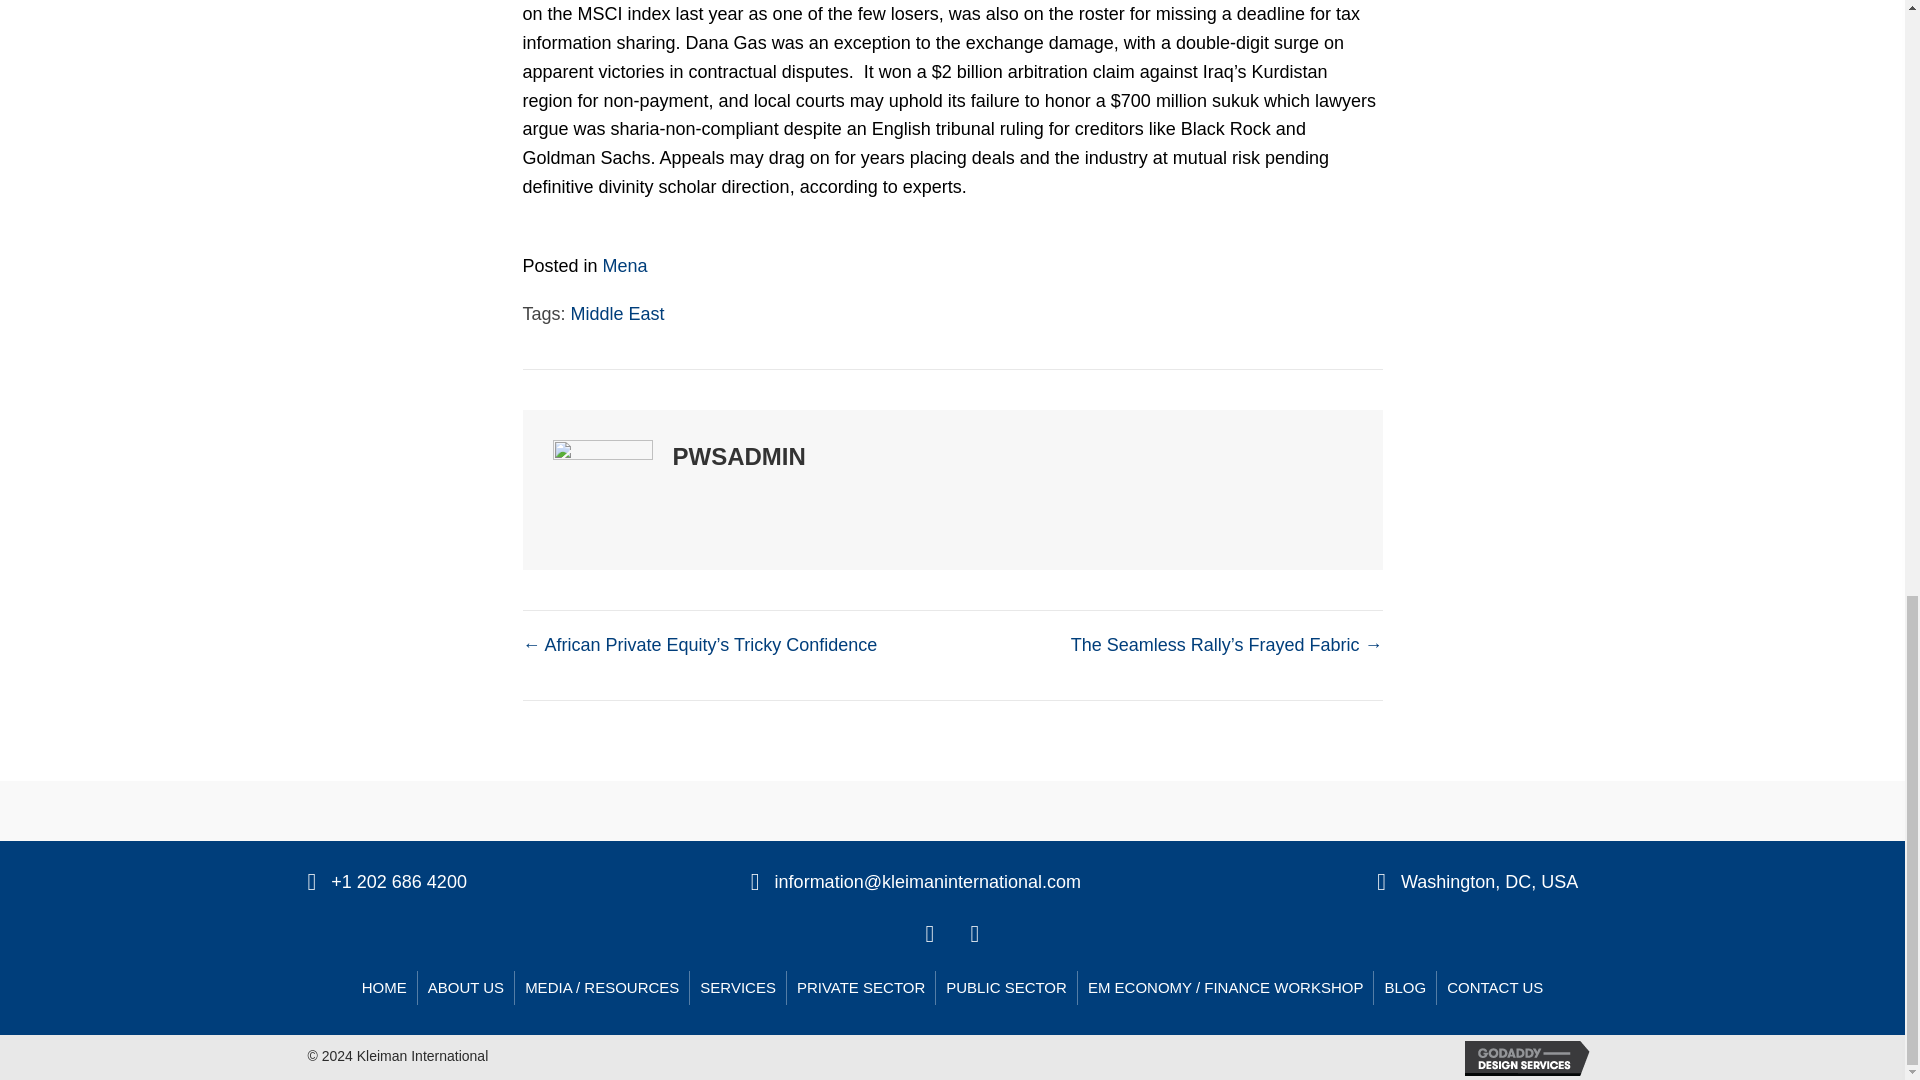 Image resolution: width=1920 pixels, height=1080 pixels. Describe the element at coordinates (974, 932) in the screenshot. I see `Twitter` at that location.